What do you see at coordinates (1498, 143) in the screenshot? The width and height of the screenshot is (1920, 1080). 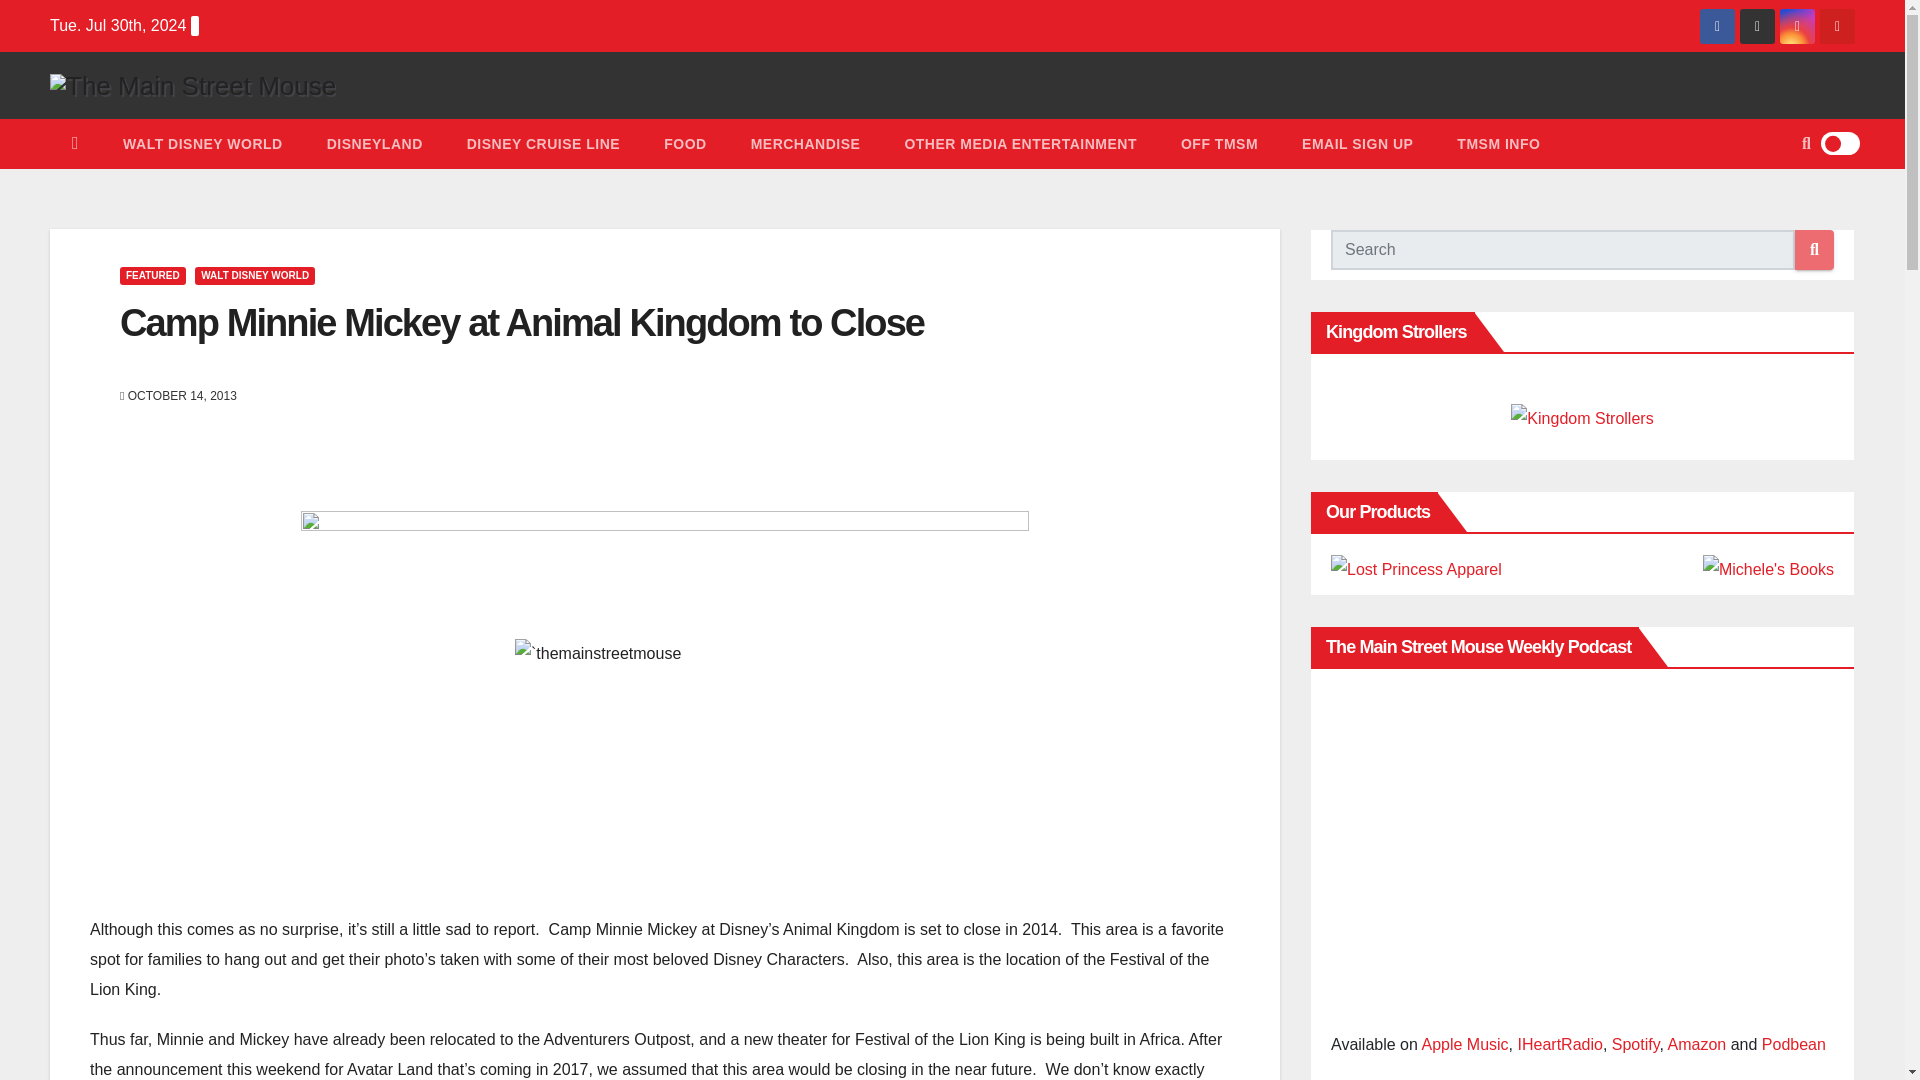 I see `TMSM INFO` at bounding box center [1498, 143].